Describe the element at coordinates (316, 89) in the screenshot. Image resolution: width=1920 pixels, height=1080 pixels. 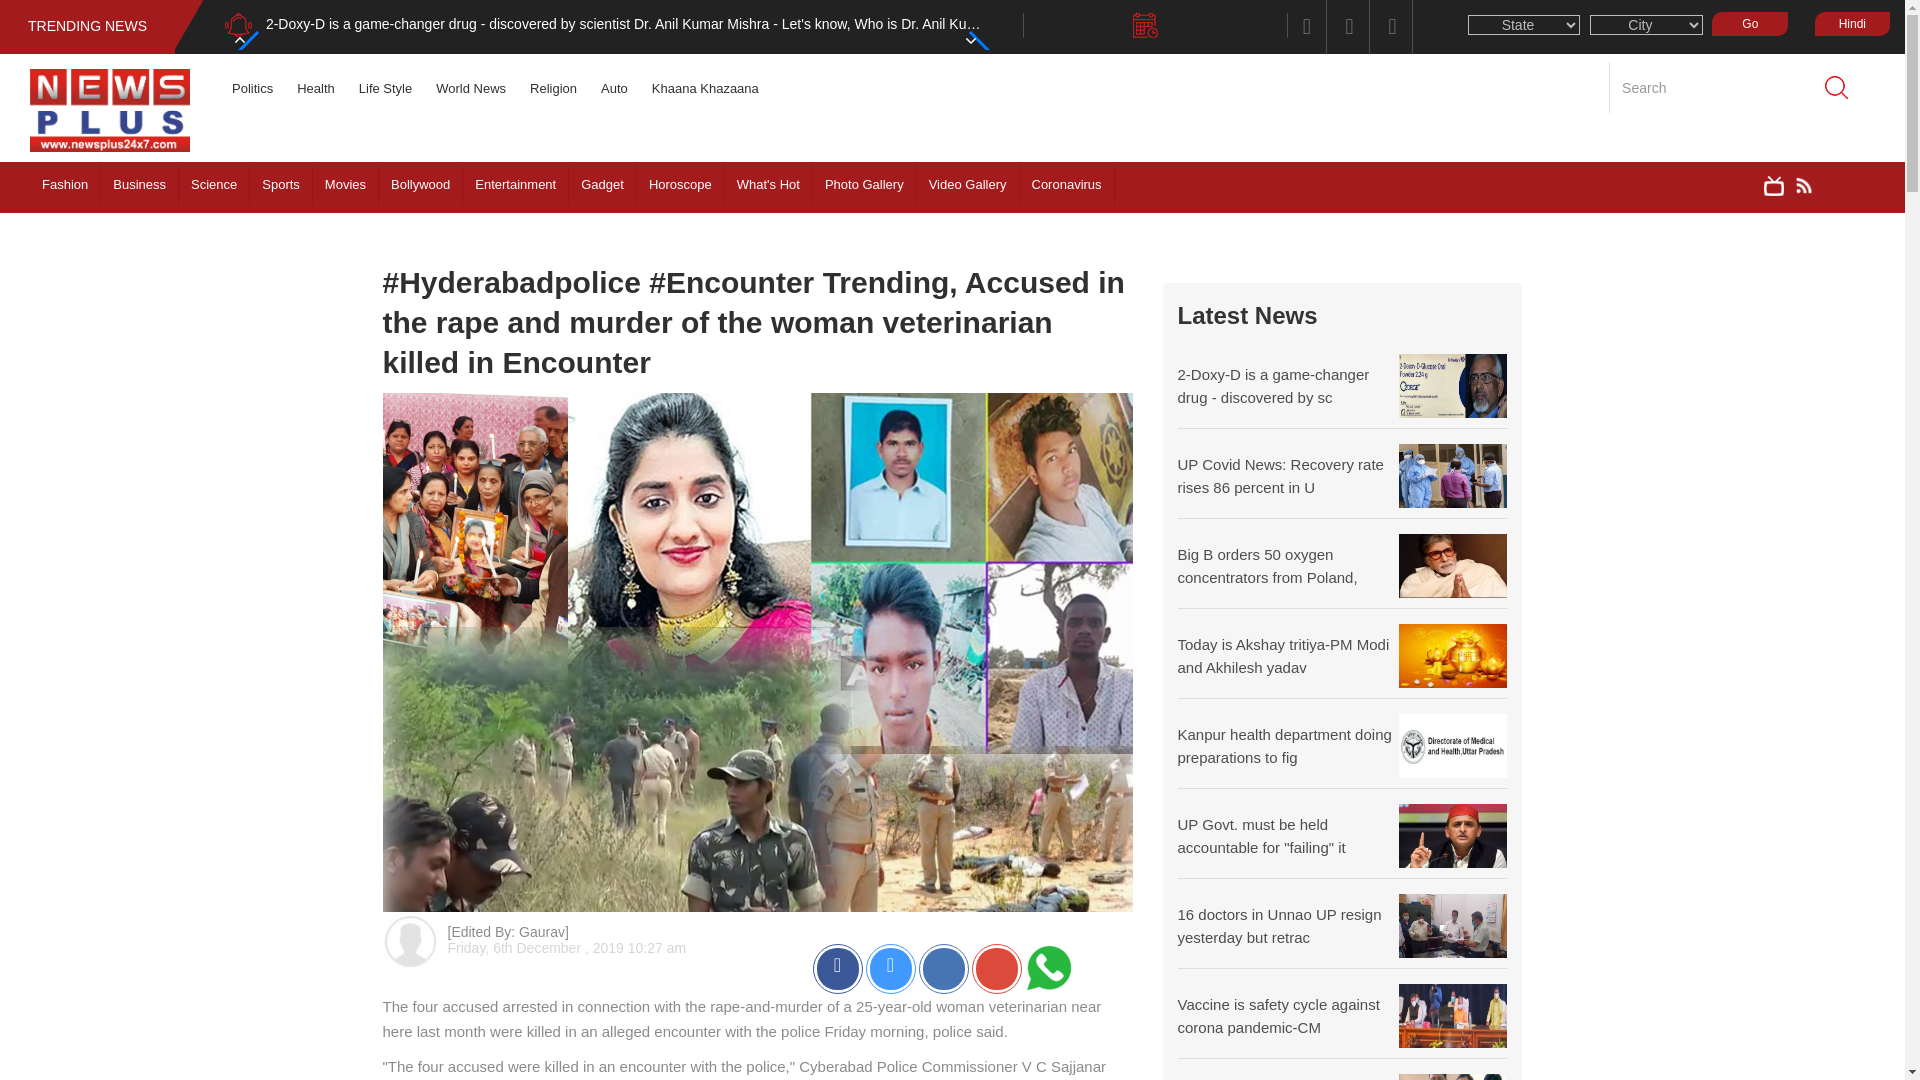
I see `Health` at that location.